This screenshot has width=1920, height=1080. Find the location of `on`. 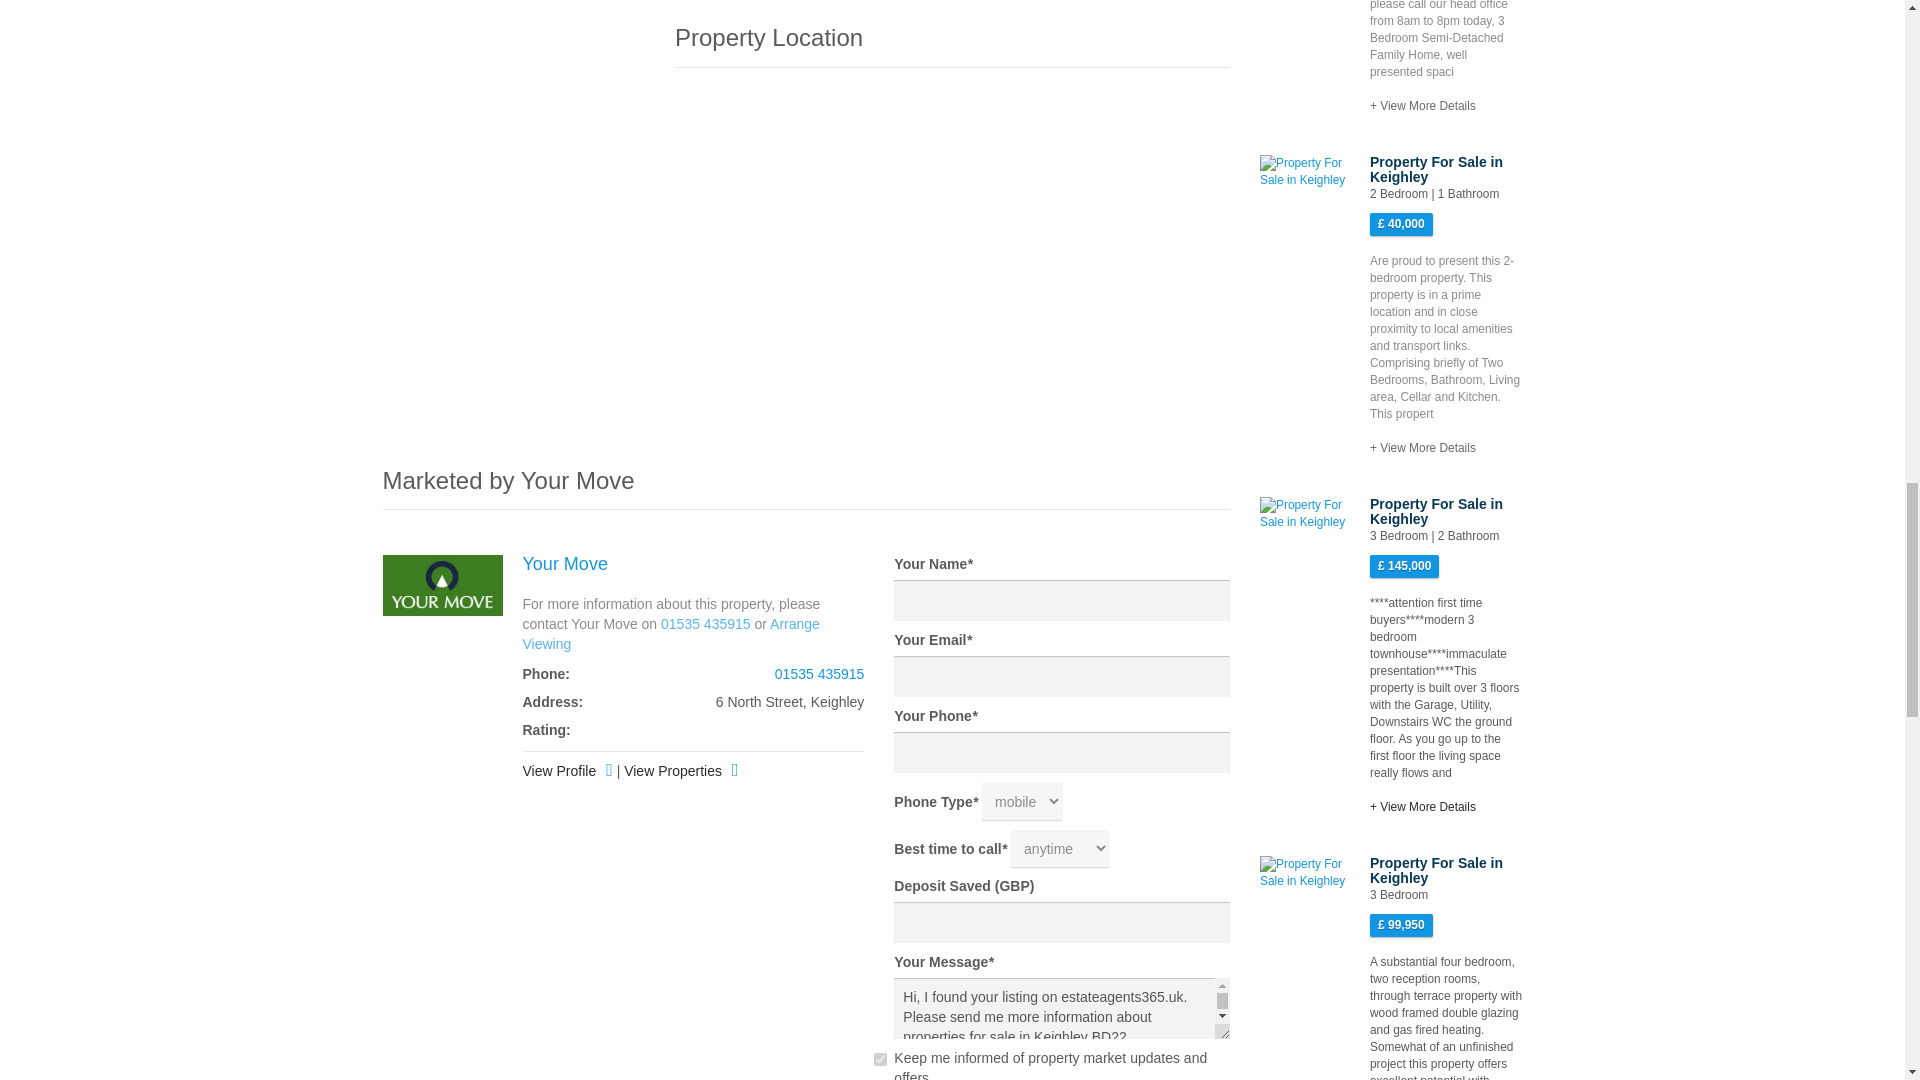

on is located at coordinates (880, 1059).